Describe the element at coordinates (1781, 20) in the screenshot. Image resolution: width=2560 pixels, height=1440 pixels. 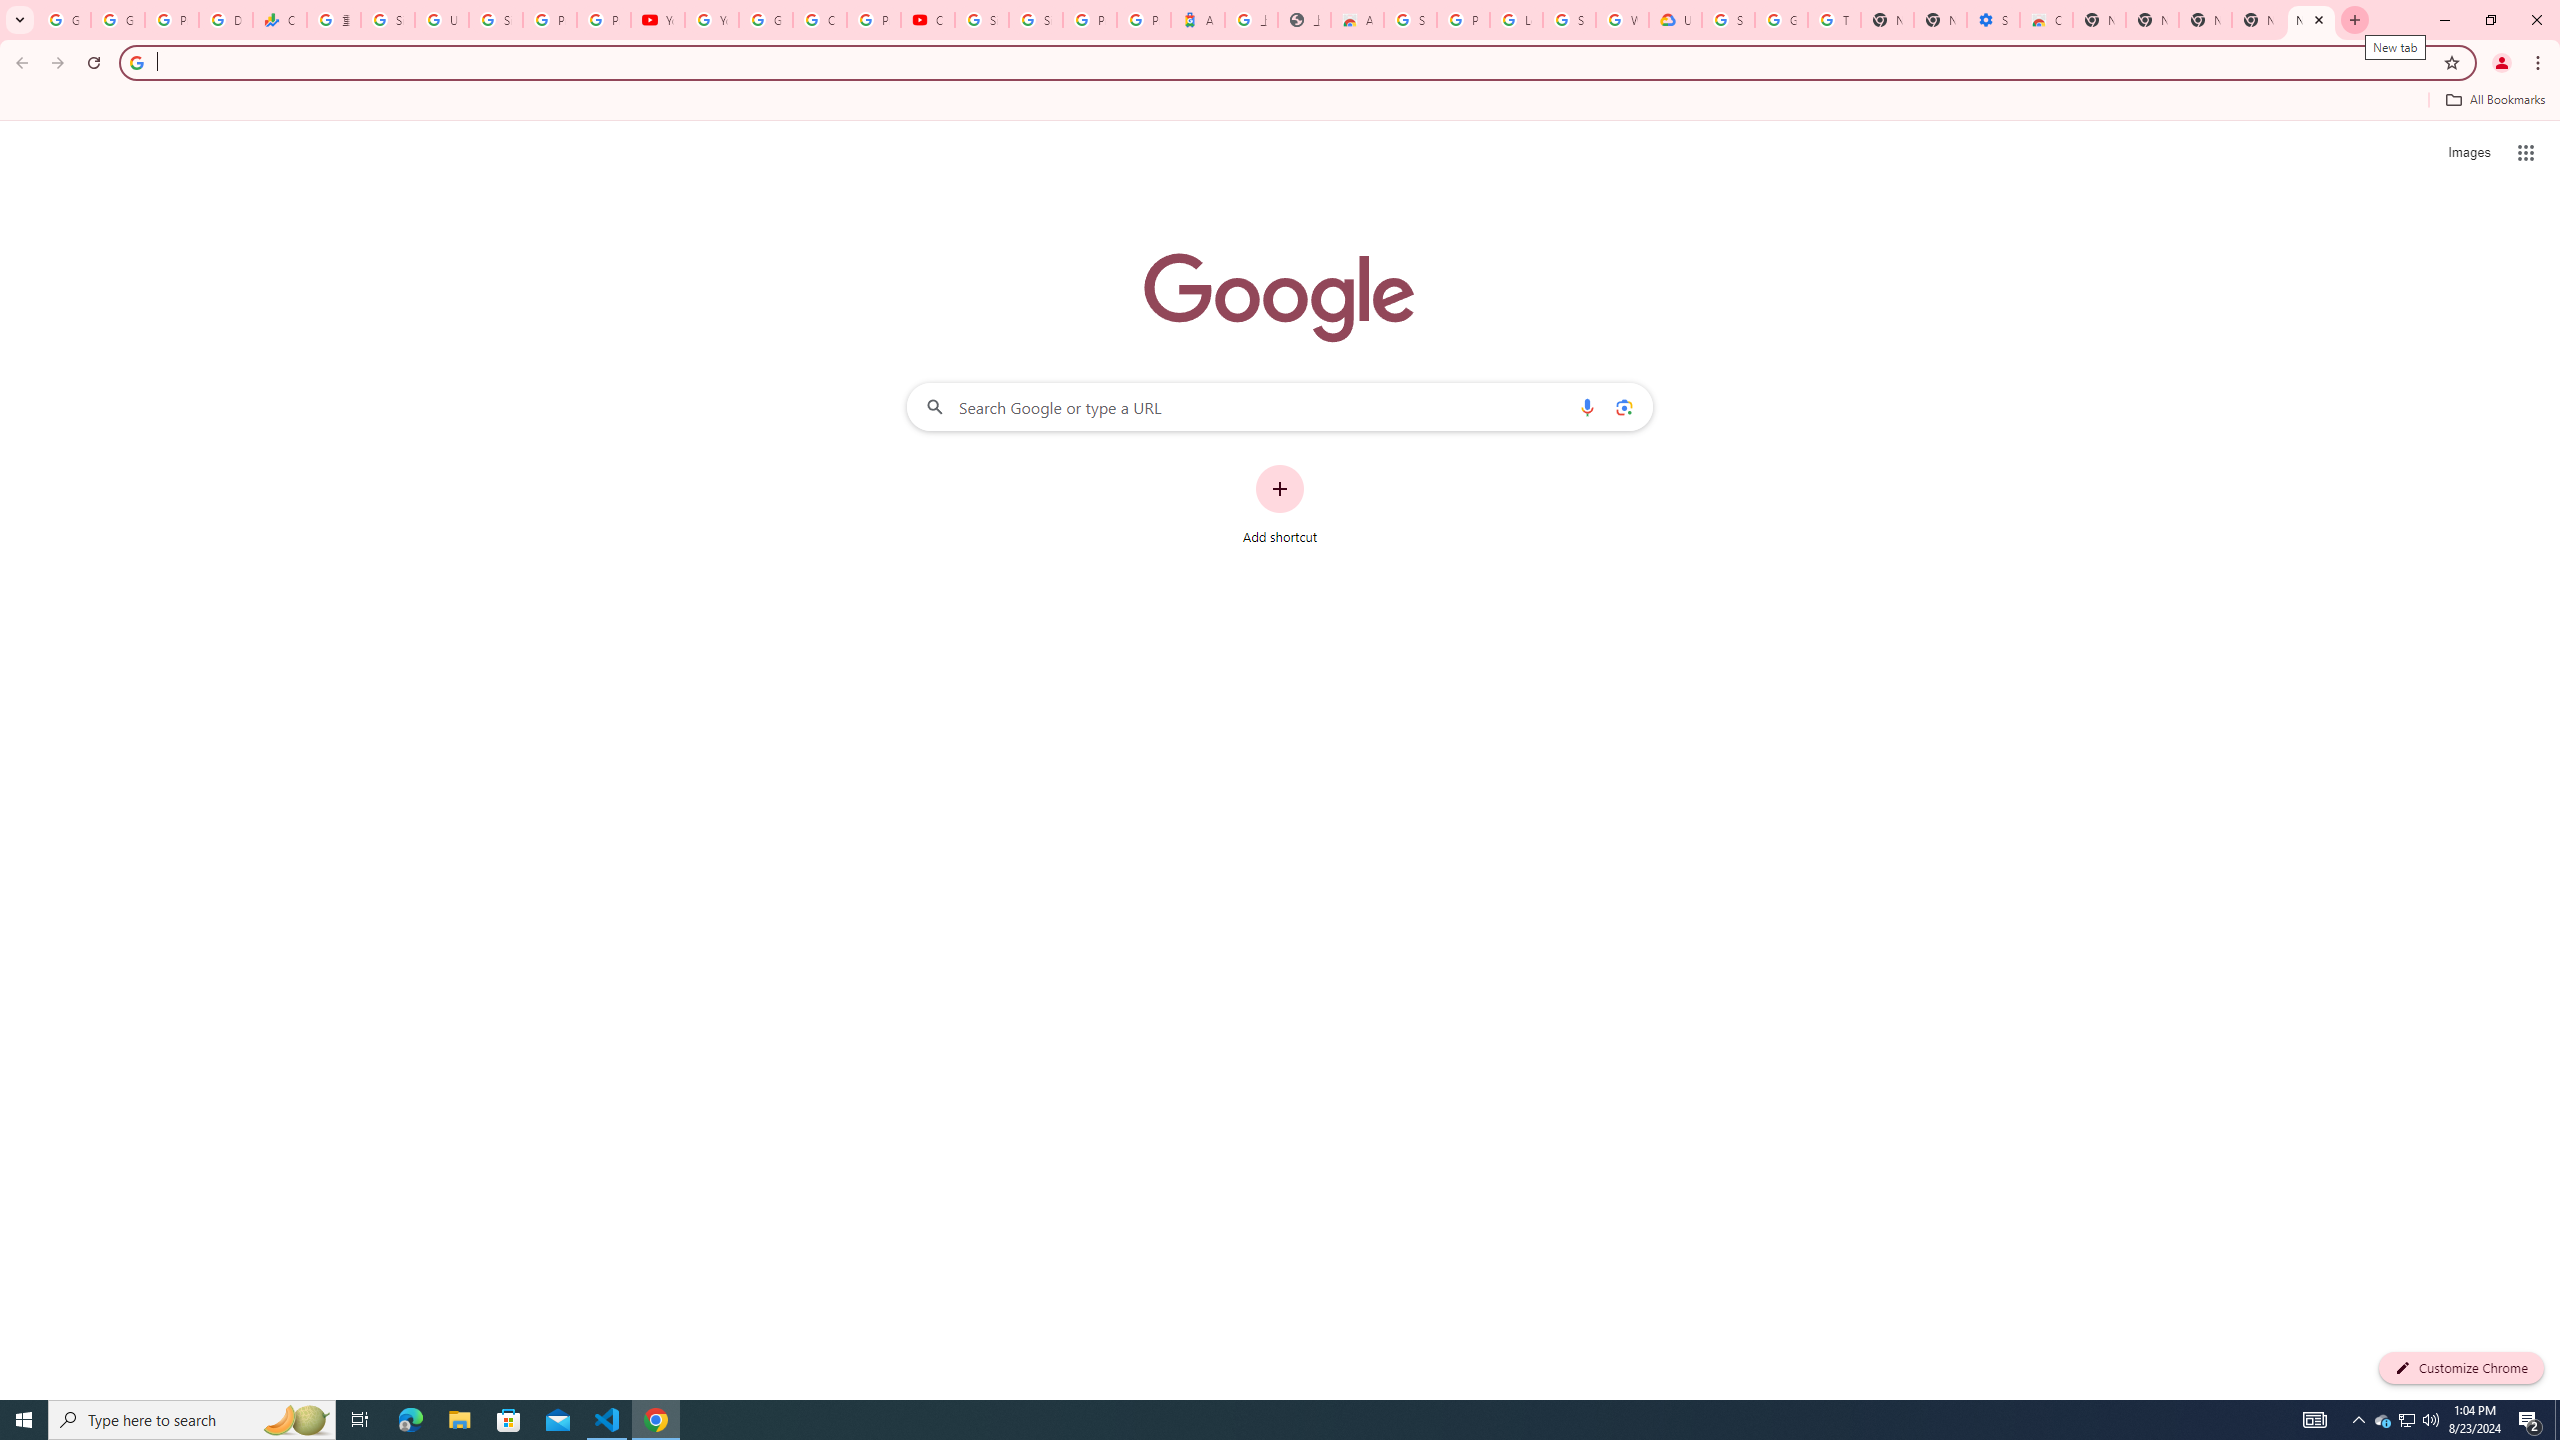
I see `Google Account Help` at that location.